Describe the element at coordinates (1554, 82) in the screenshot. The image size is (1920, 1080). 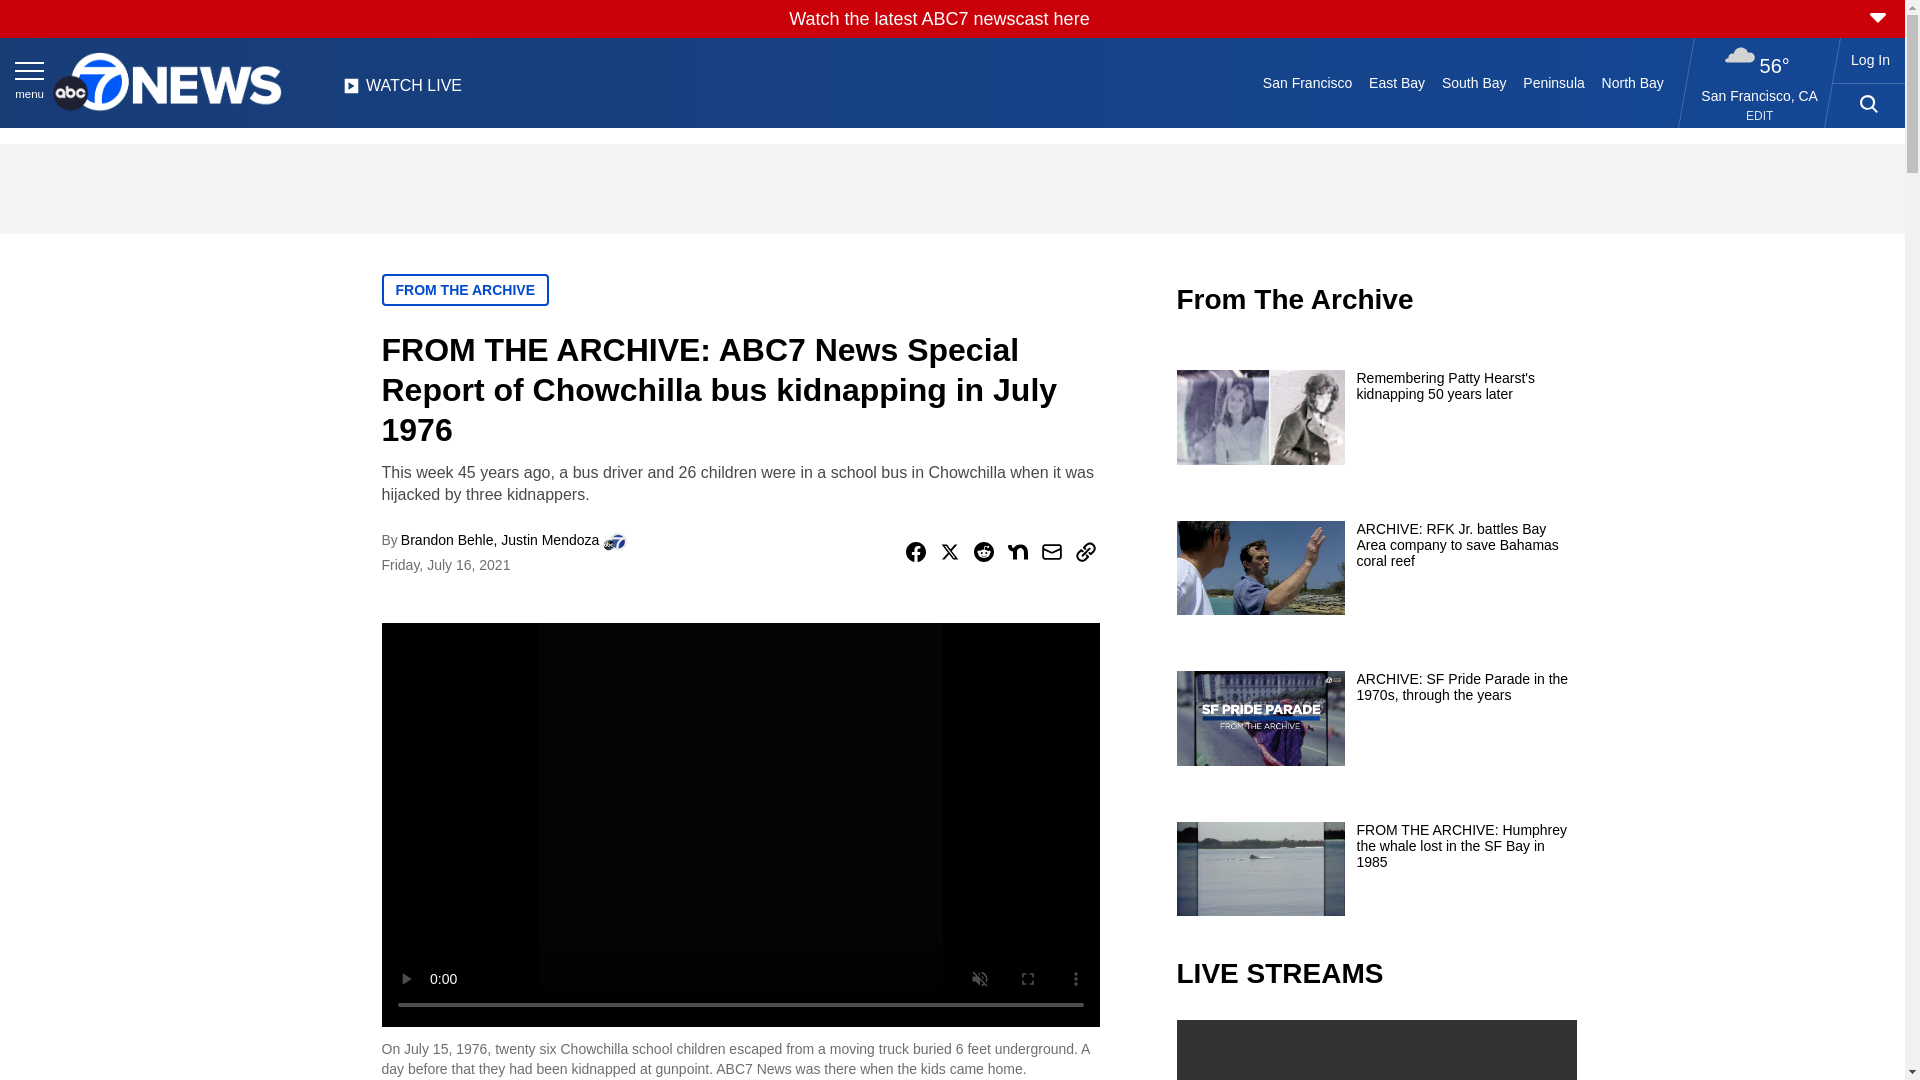
I see `Peninsula` at that location.